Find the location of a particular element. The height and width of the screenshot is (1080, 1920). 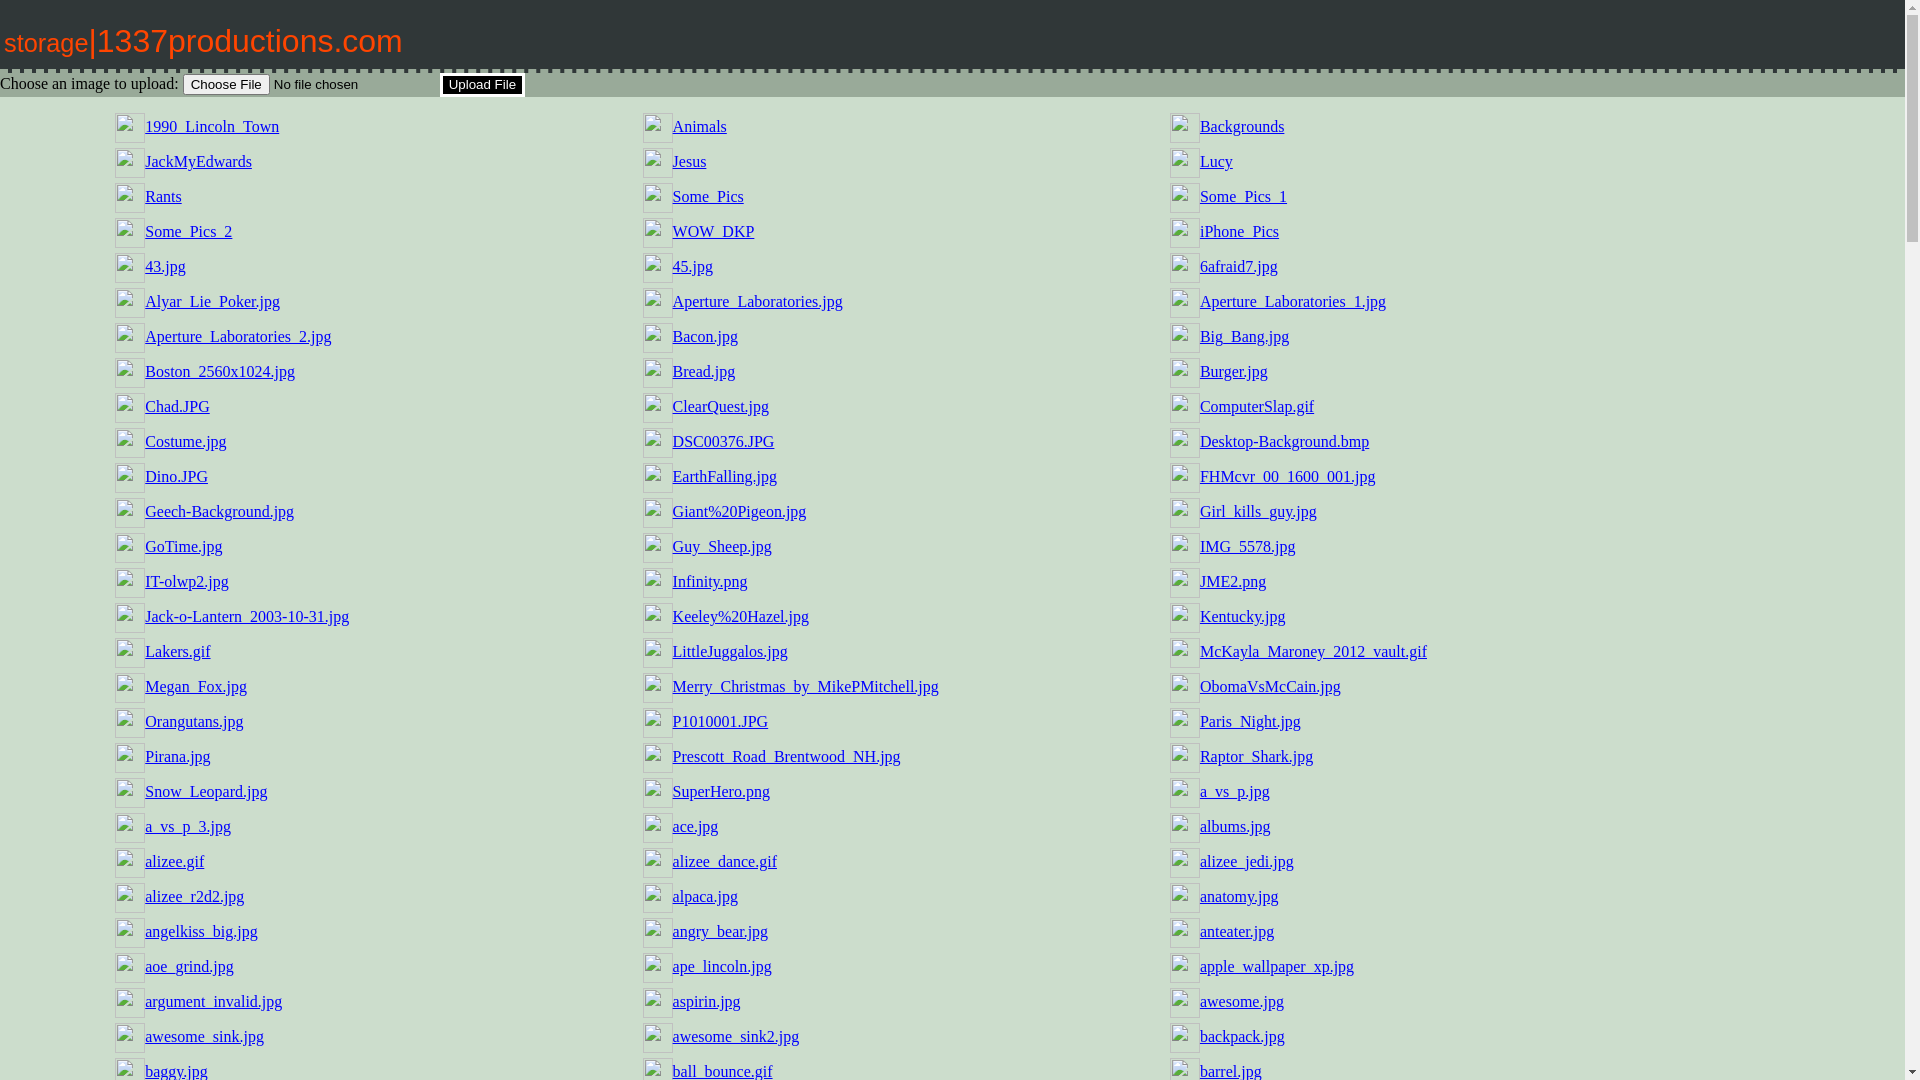

Guy_Sheep.jpg is located at coordinates (722, 546).